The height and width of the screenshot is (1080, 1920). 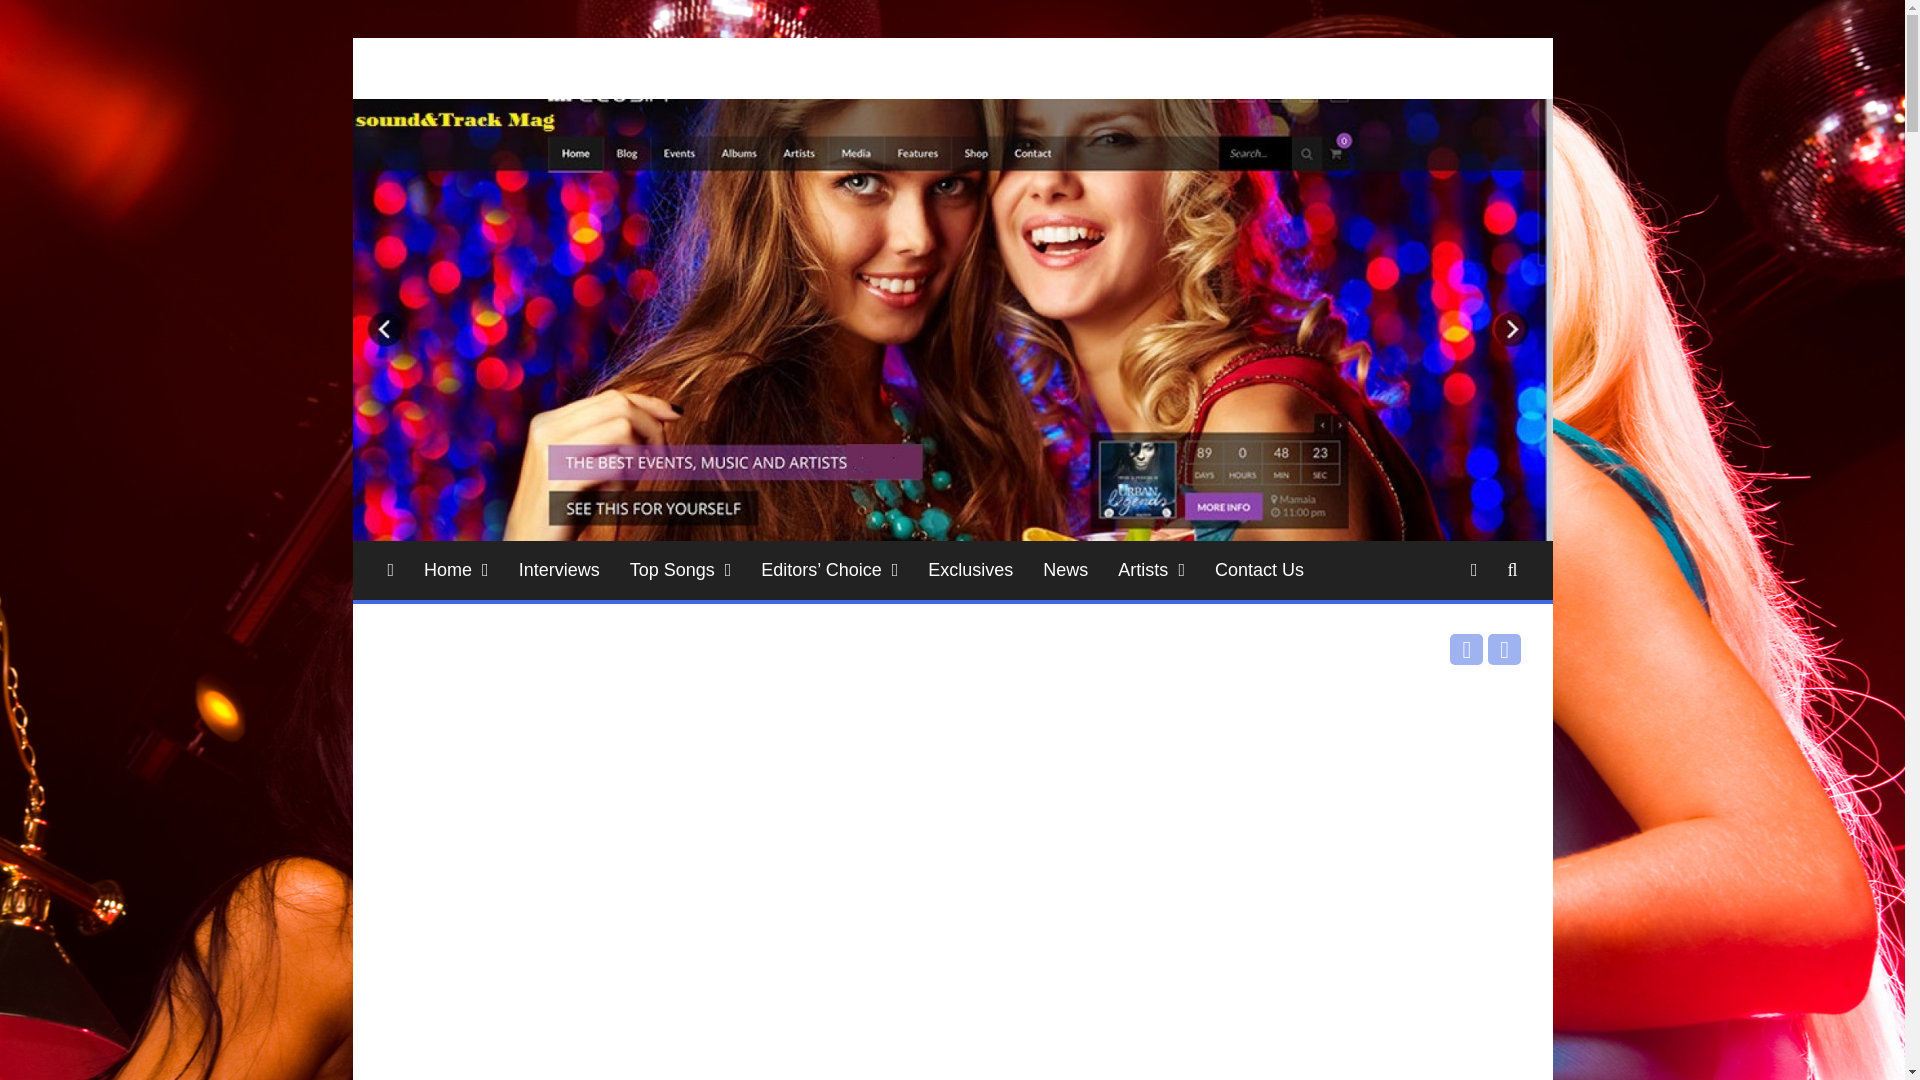 What do you see at coordinates (1260, 570) in the screenshot?
I see `Contact Us` at bounding box center [1260, 570].